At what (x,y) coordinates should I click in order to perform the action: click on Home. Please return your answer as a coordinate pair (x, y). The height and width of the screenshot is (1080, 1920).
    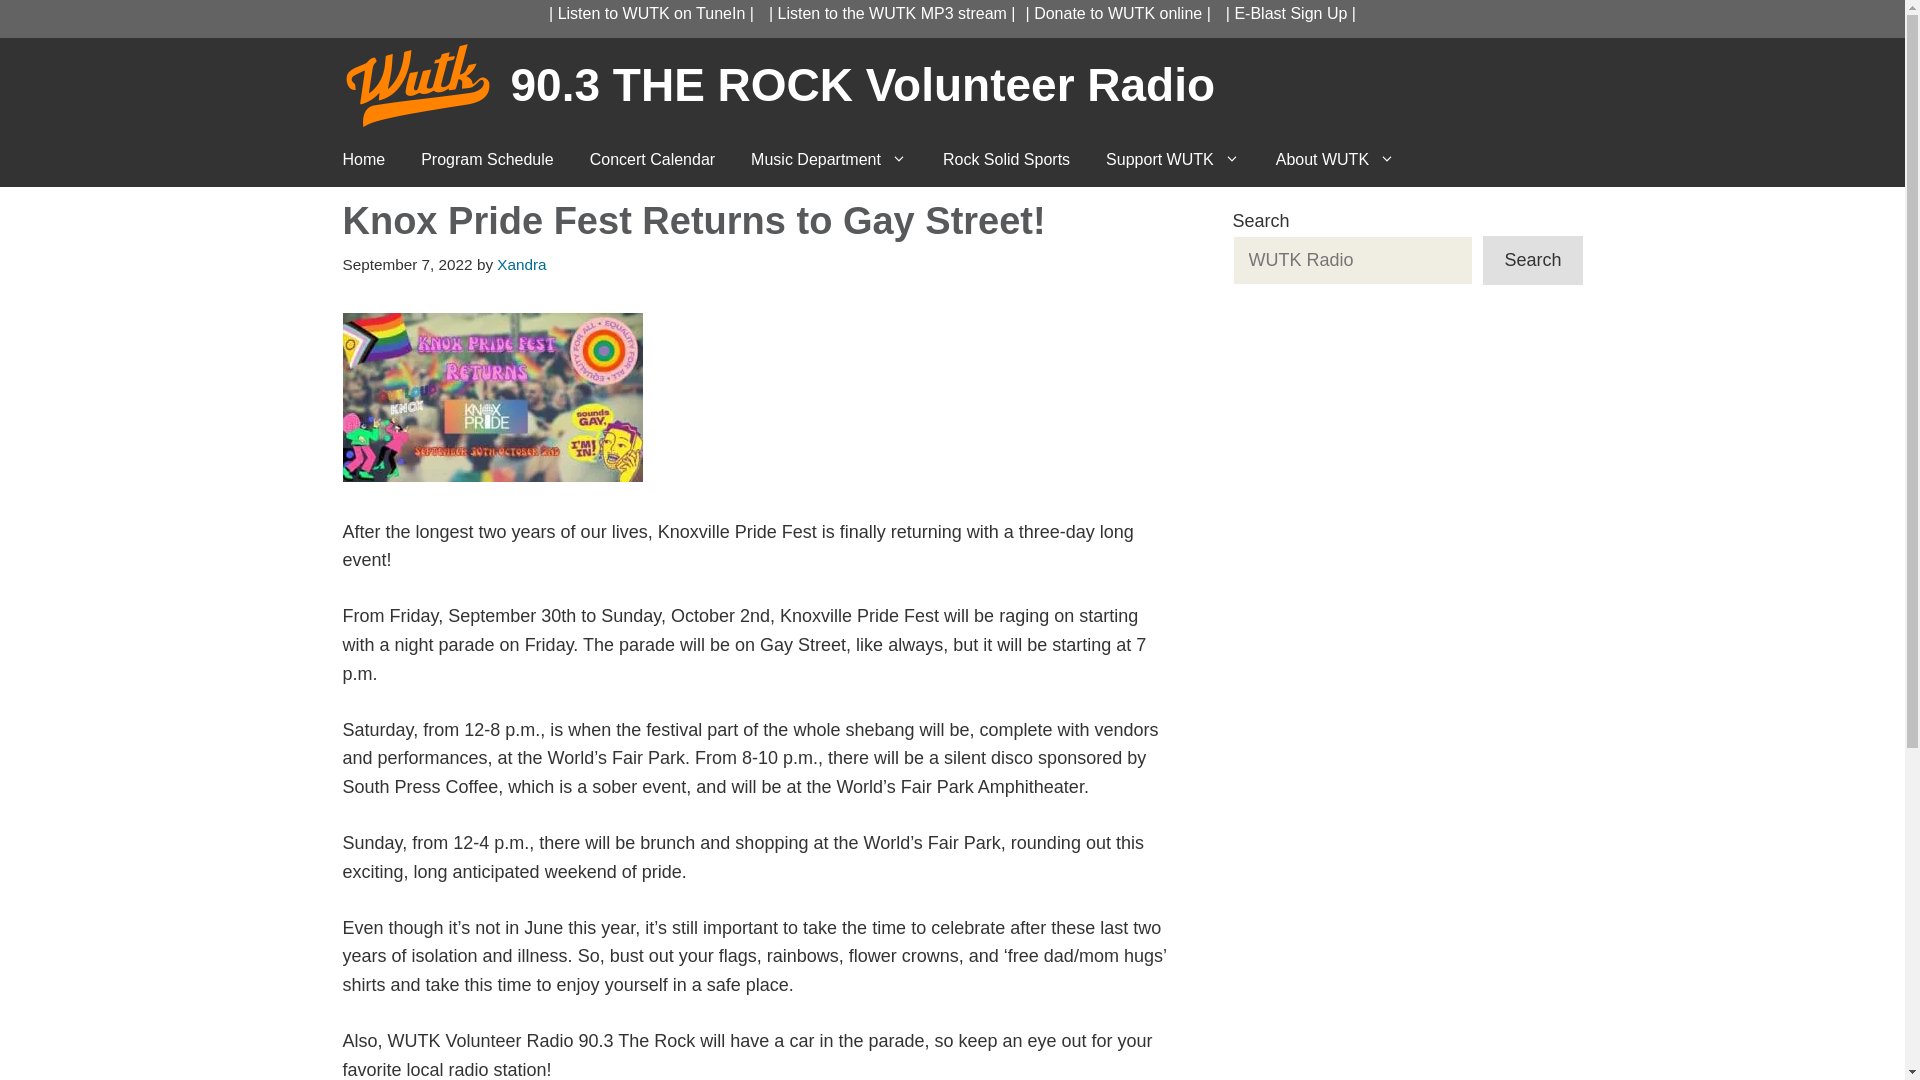
    Looking at the image, I should click on (364, 159).